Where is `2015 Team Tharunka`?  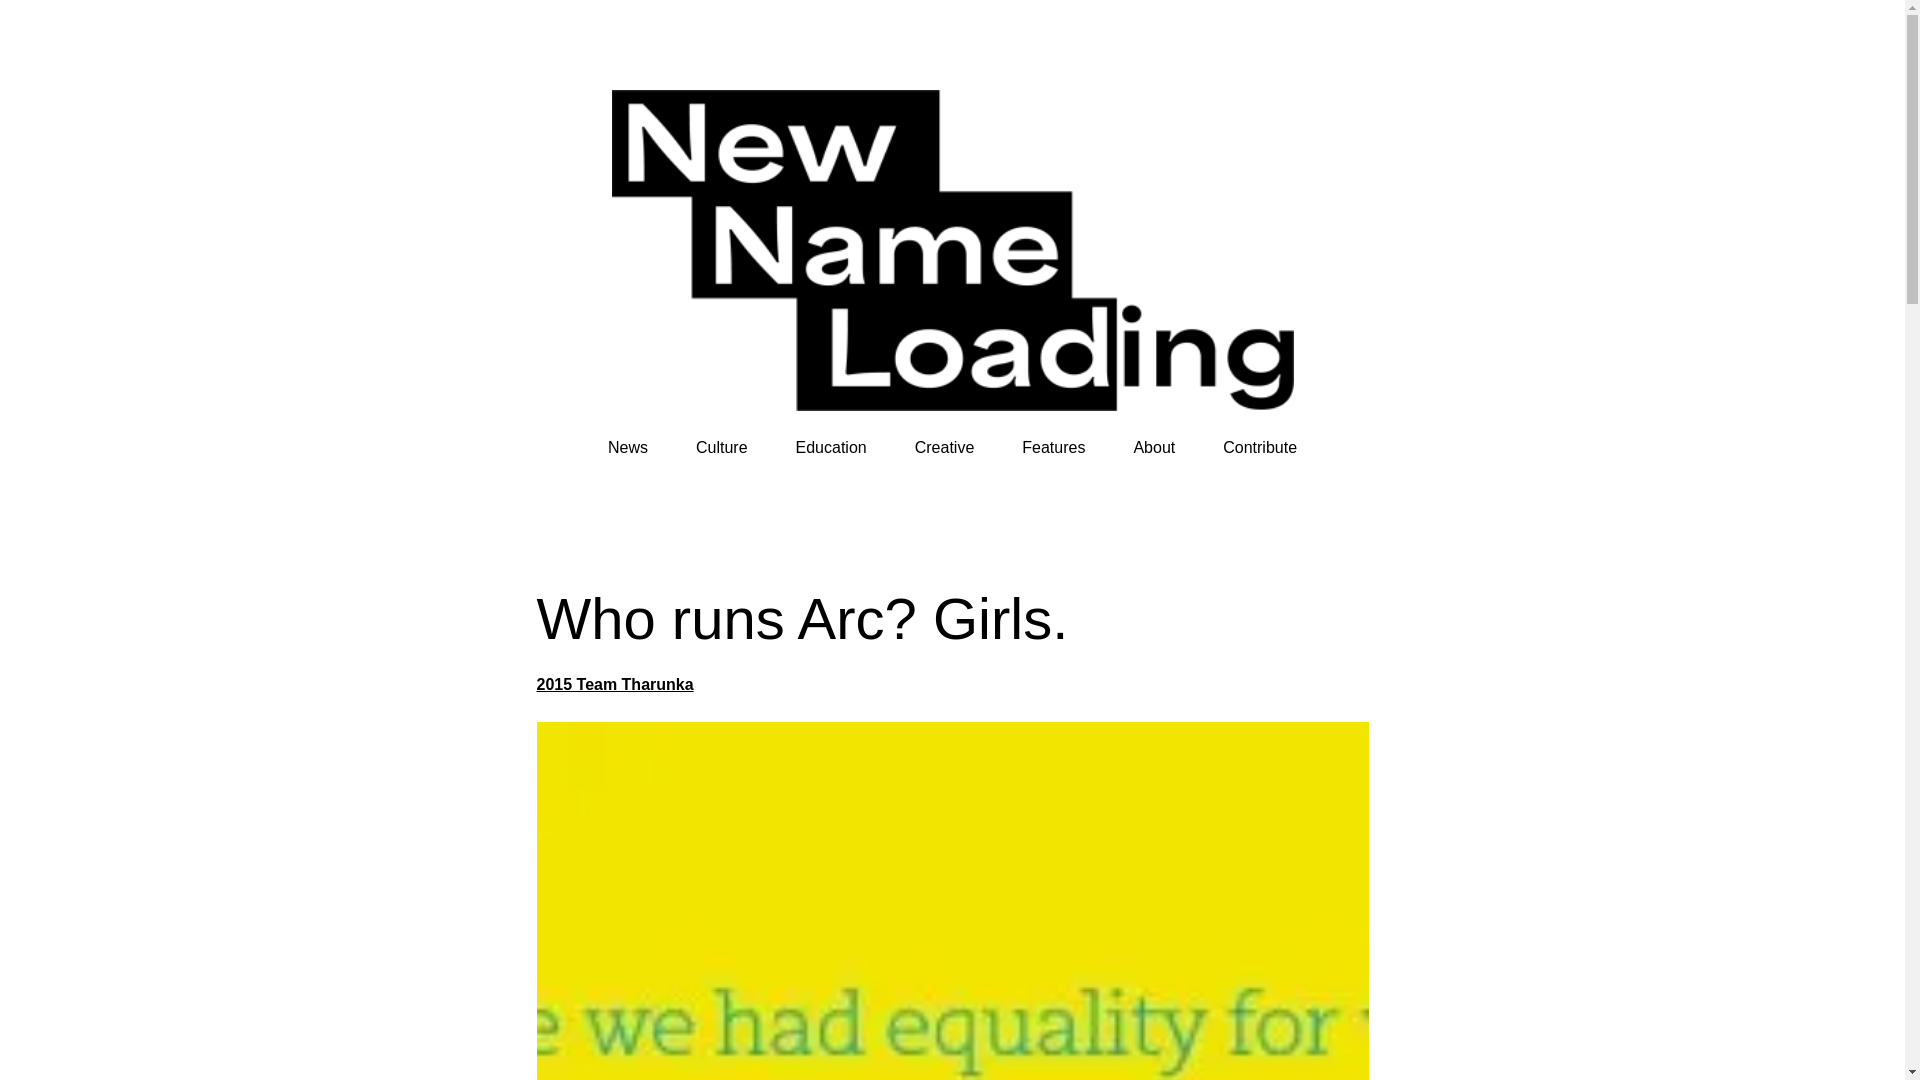
2015 Team Tharunka is located at coordinates (614, 684).